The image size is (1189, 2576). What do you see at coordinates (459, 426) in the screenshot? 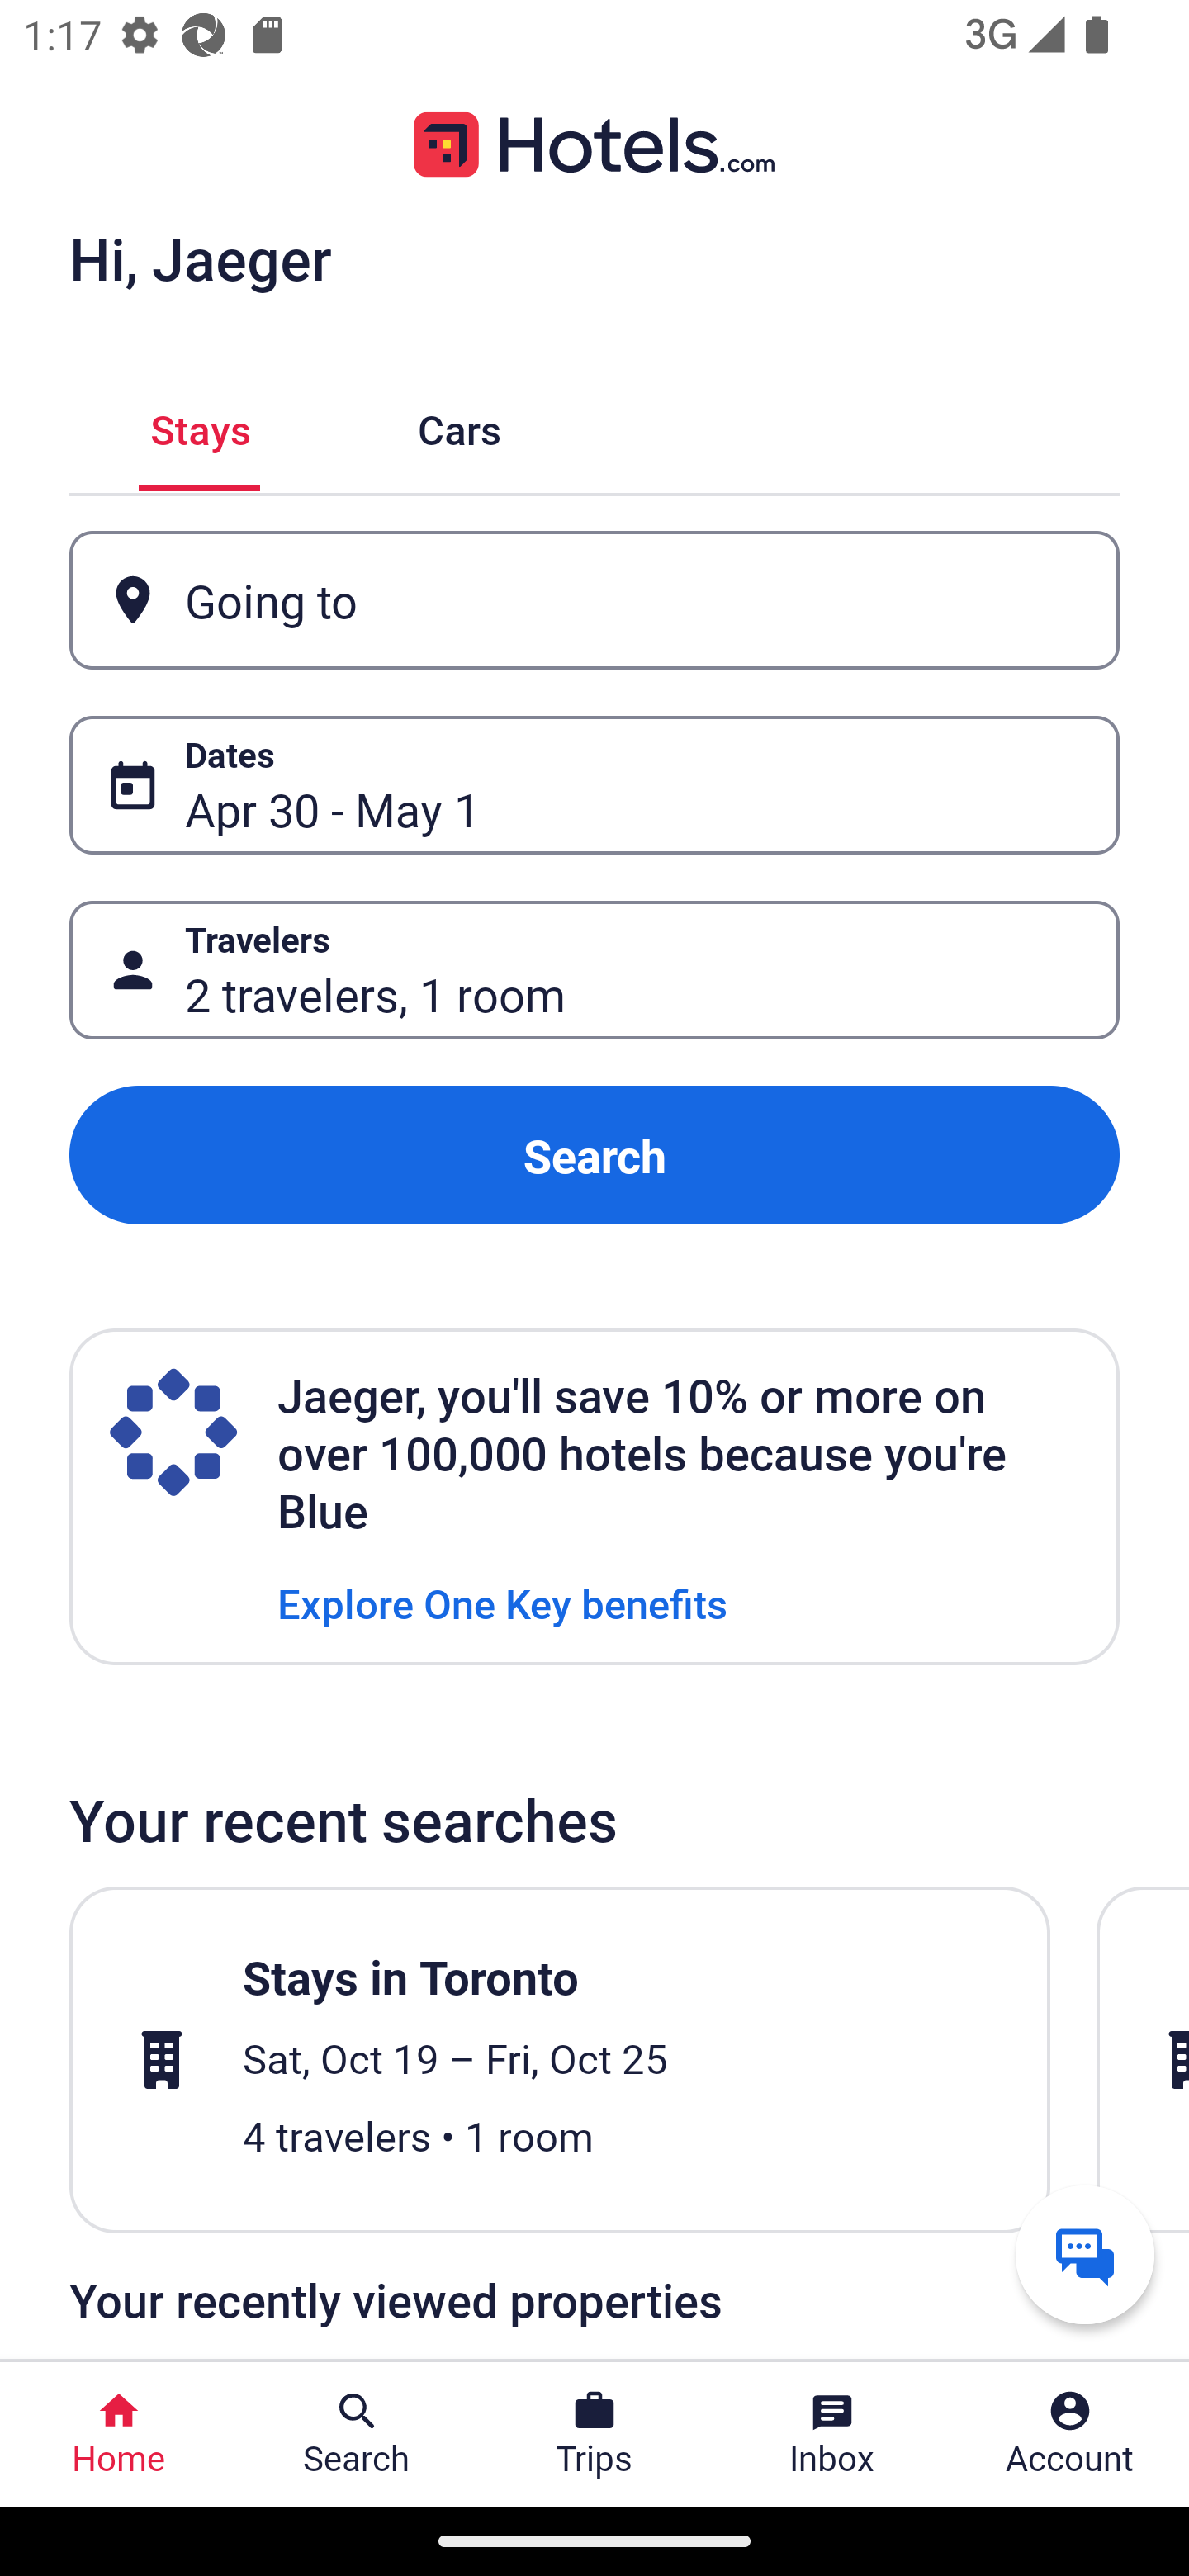
I see `Cars` at bounding box center [459, 426].